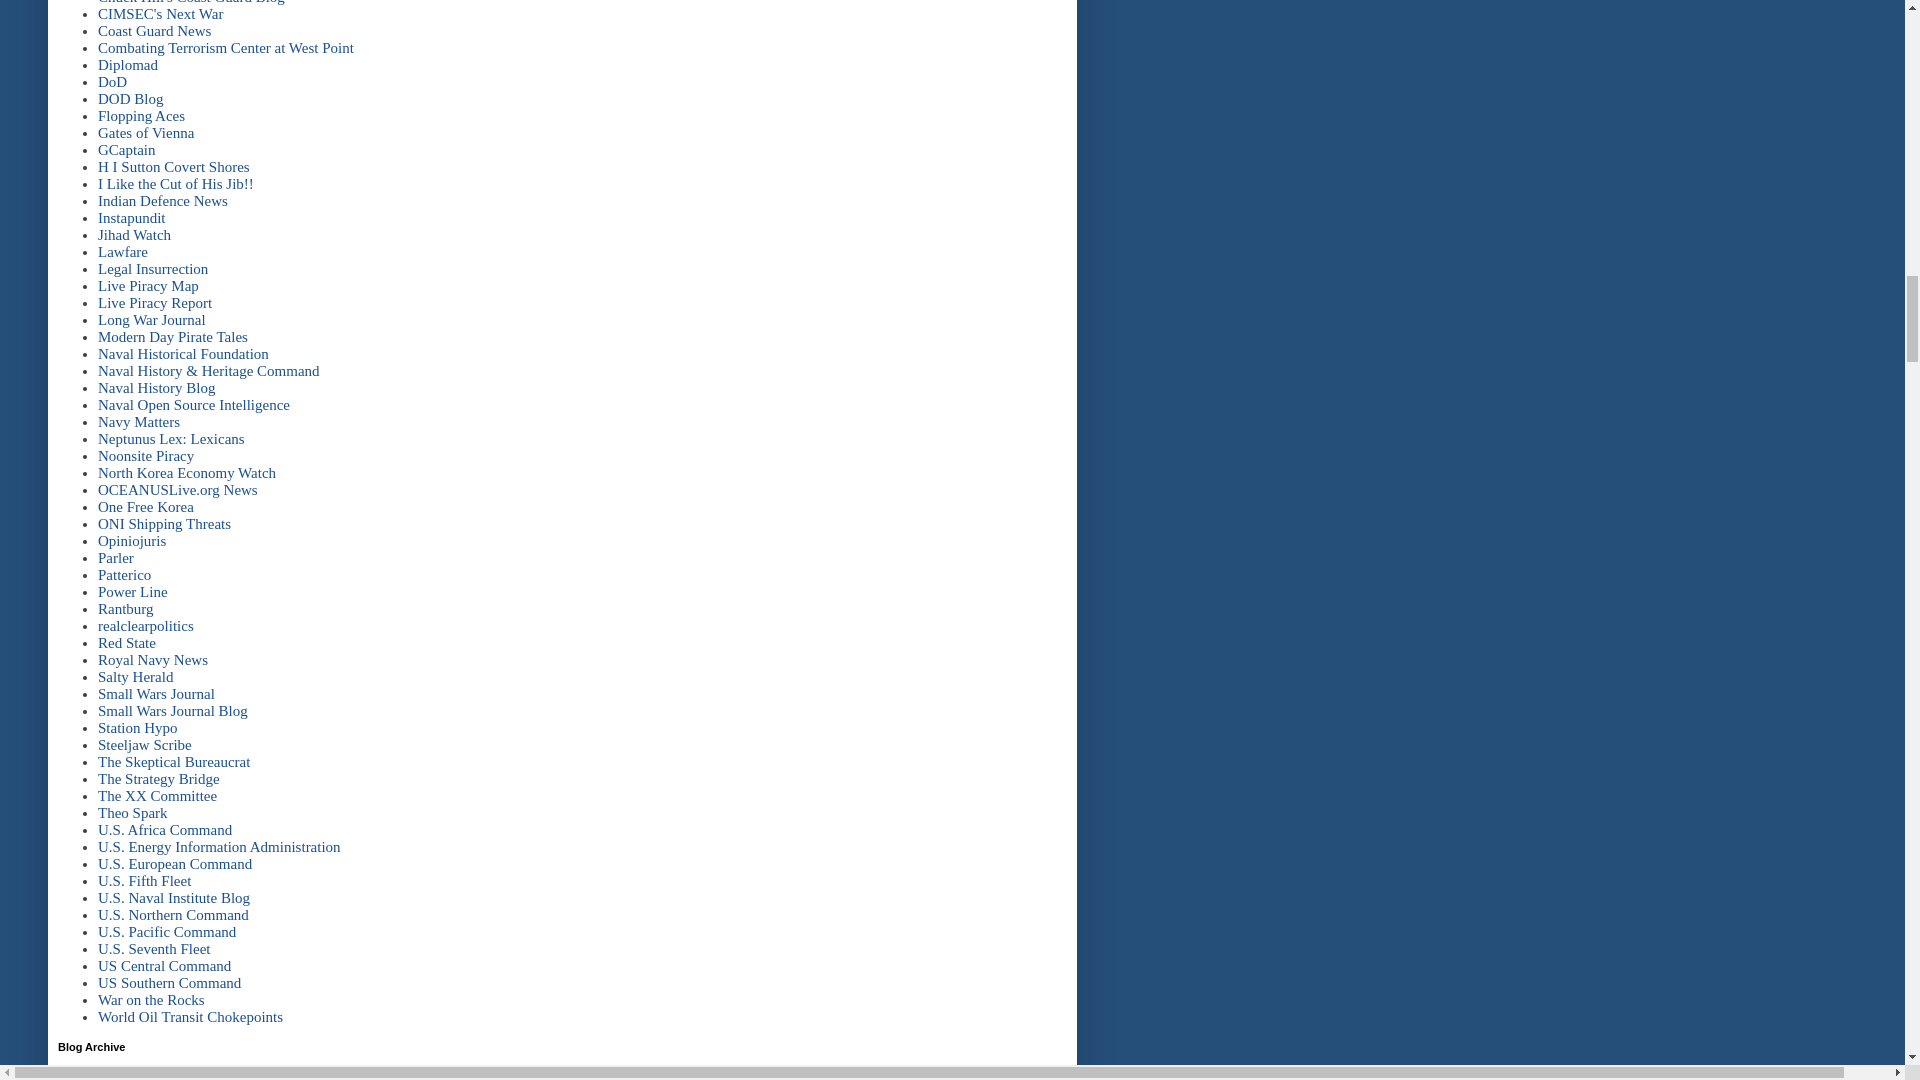 The width and height of the screenshot is (1920, 1080). What do you see at coordinates (173, 166) in the screenshot?
I see `H I Sutton Covert Shores` at bounding box center [173, 166].